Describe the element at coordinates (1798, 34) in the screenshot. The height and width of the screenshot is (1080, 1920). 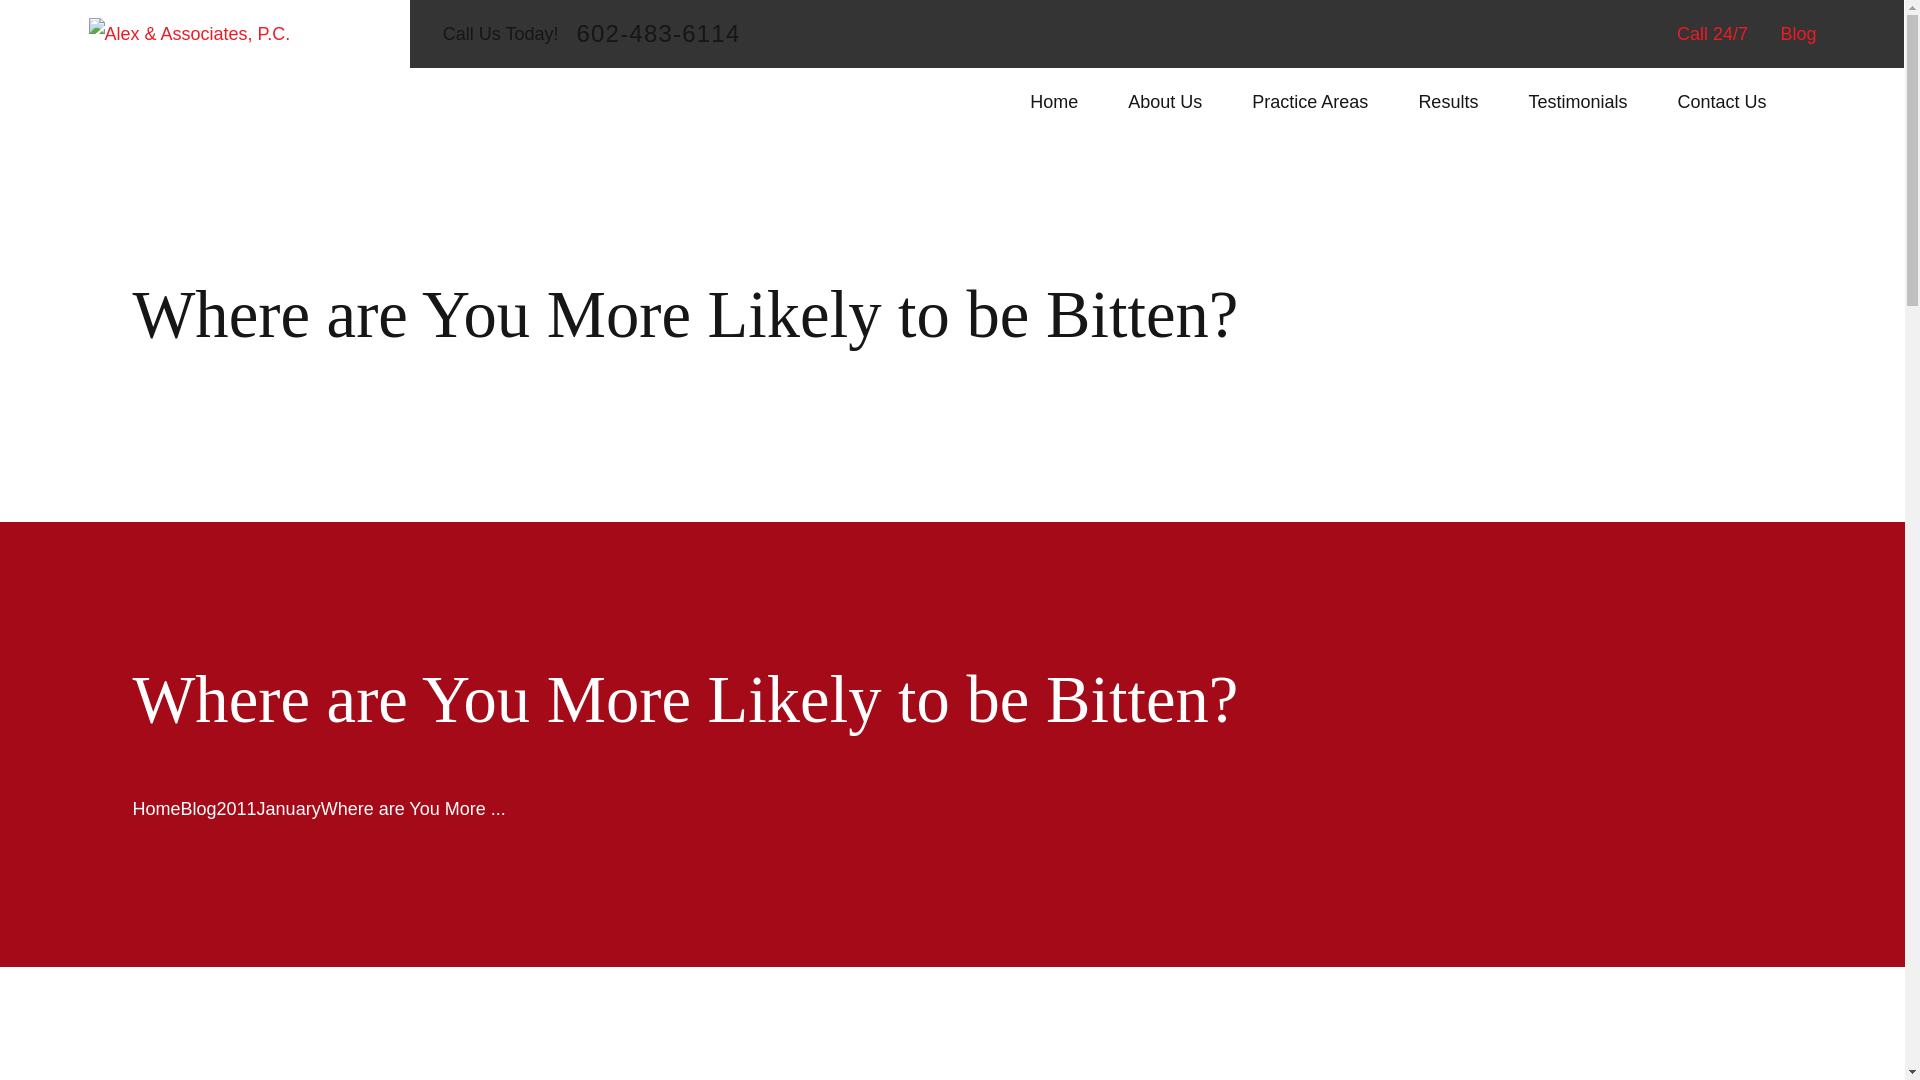
I see `Blog` at that location.